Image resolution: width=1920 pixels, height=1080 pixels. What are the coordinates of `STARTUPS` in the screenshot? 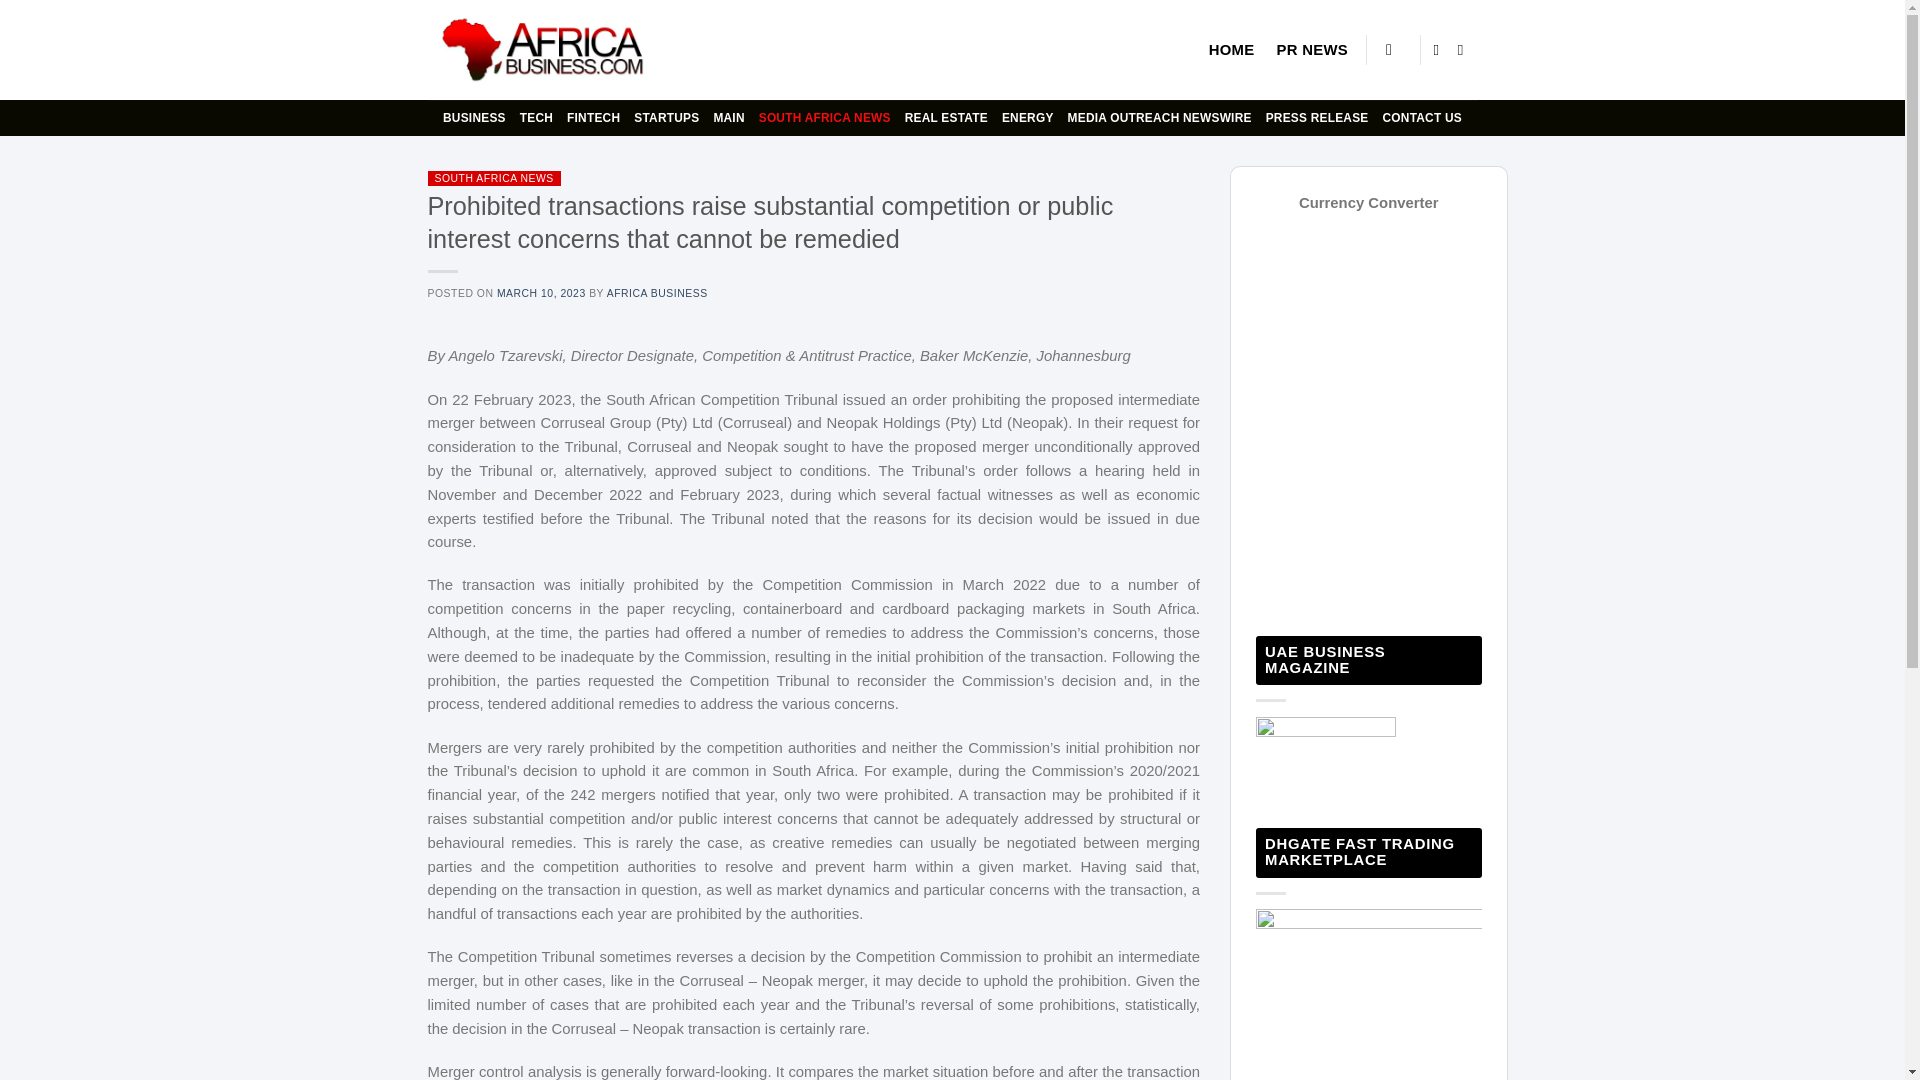 It's located at (666, 118).